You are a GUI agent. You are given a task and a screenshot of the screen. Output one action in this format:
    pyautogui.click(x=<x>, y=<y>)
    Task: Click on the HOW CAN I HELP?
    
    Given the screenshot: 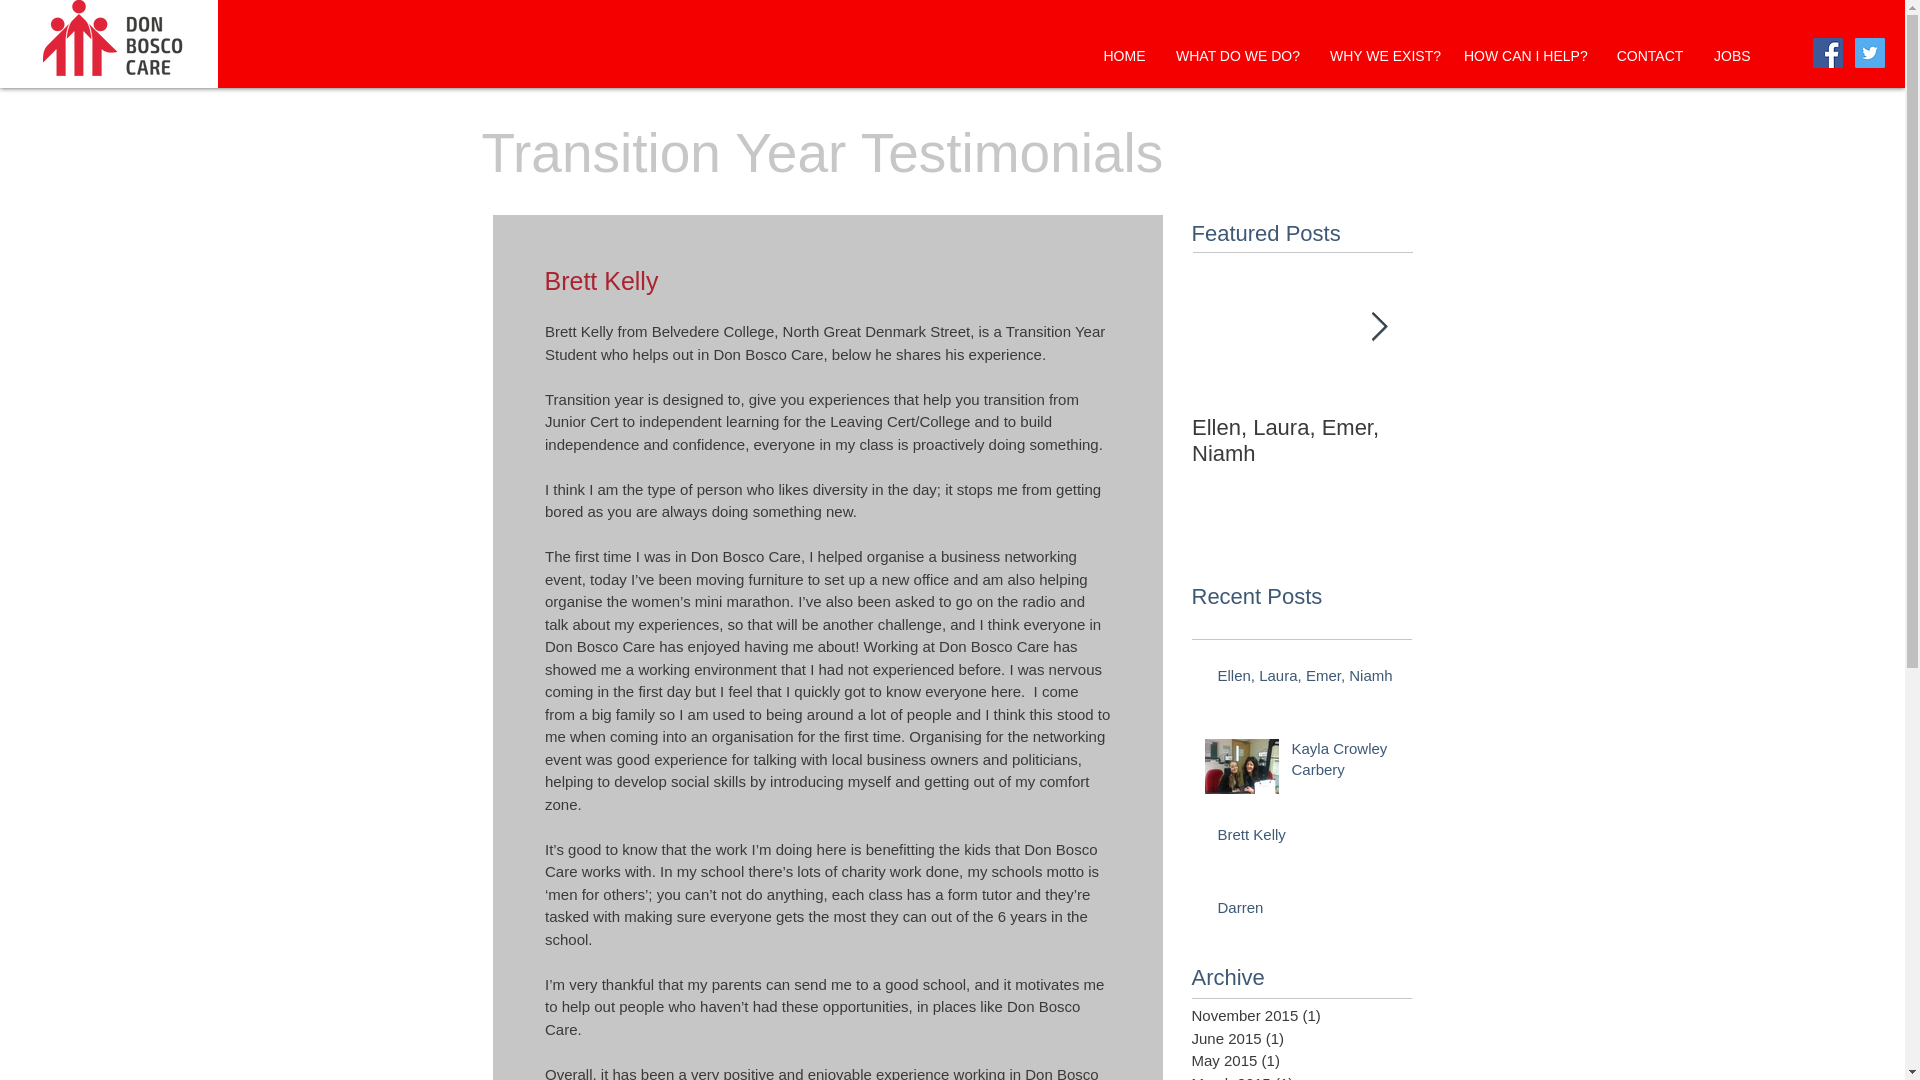 What is the action you would take?
    pyautogui.click(x=1525, y=56)
    